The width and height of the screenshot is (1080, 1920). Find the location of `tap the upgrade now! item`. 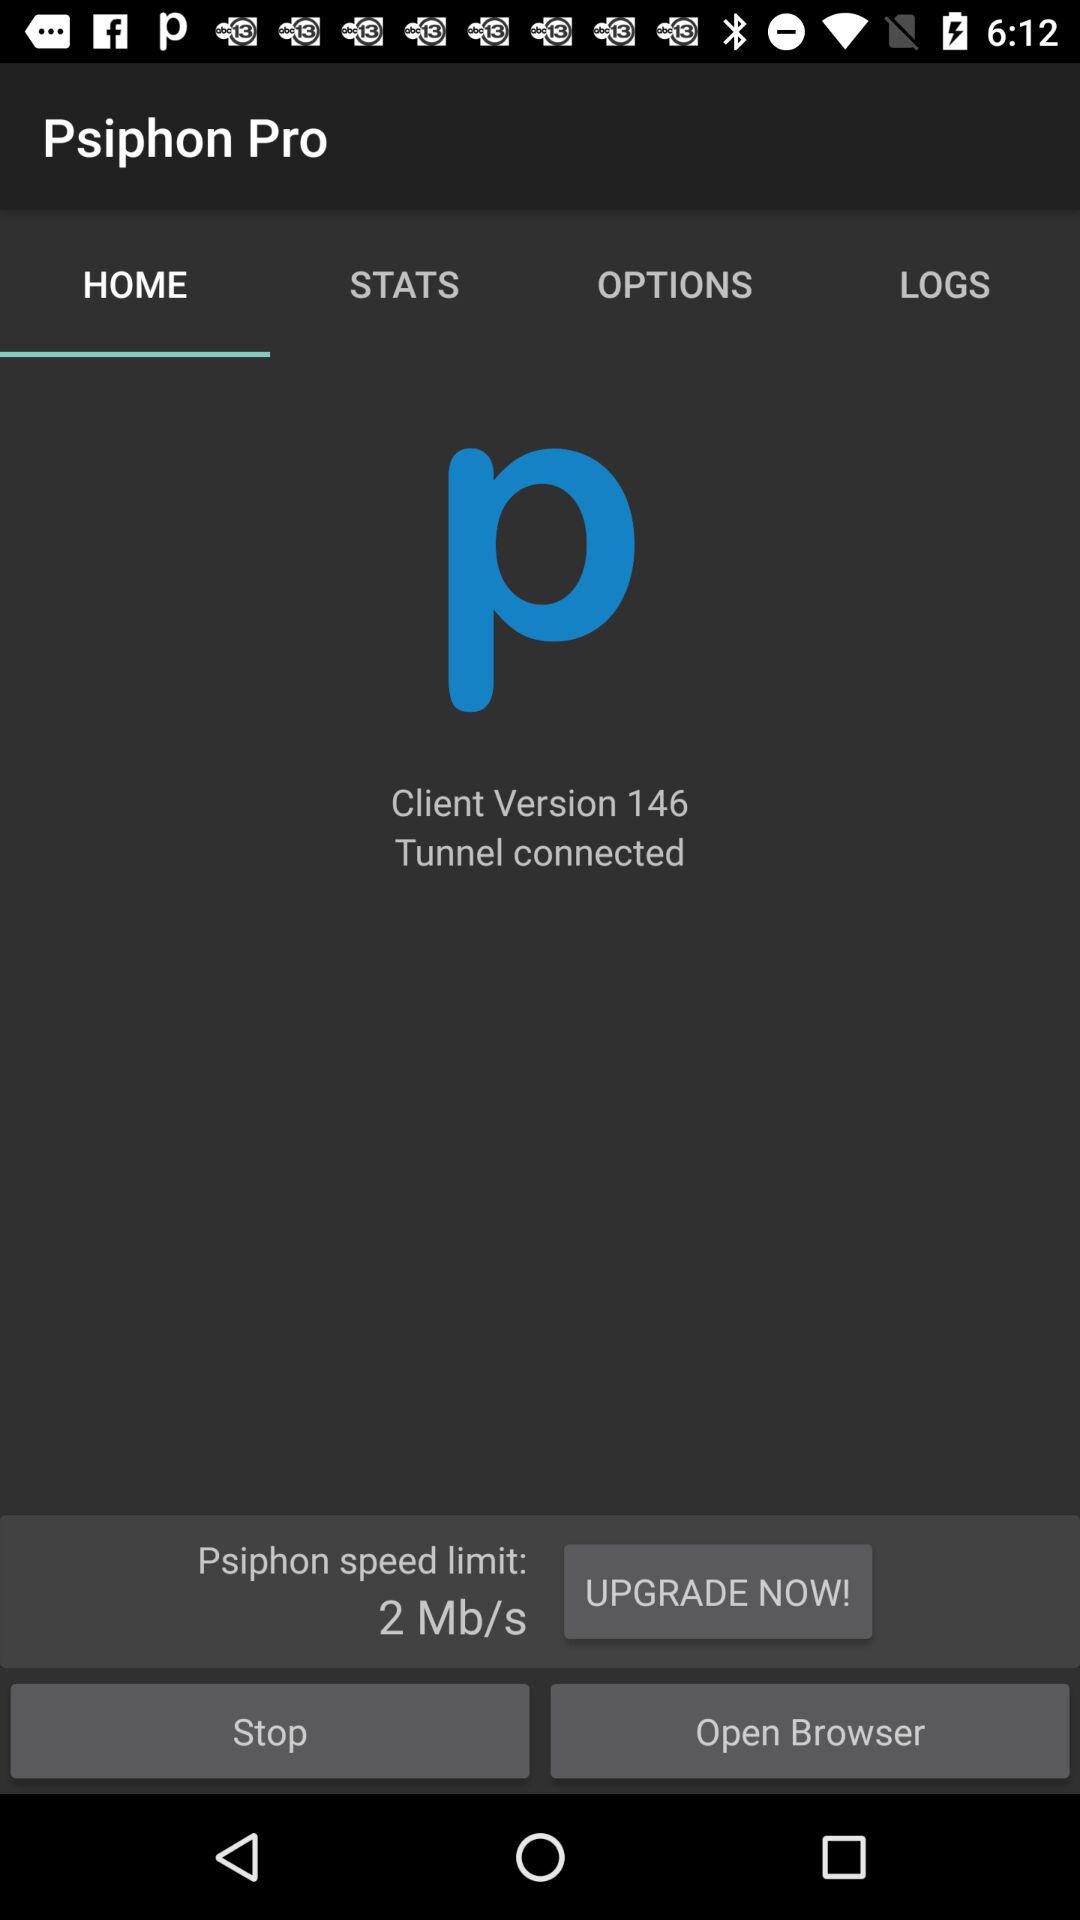

tap the upgrade now! item is located at coordinates (718, 1591).